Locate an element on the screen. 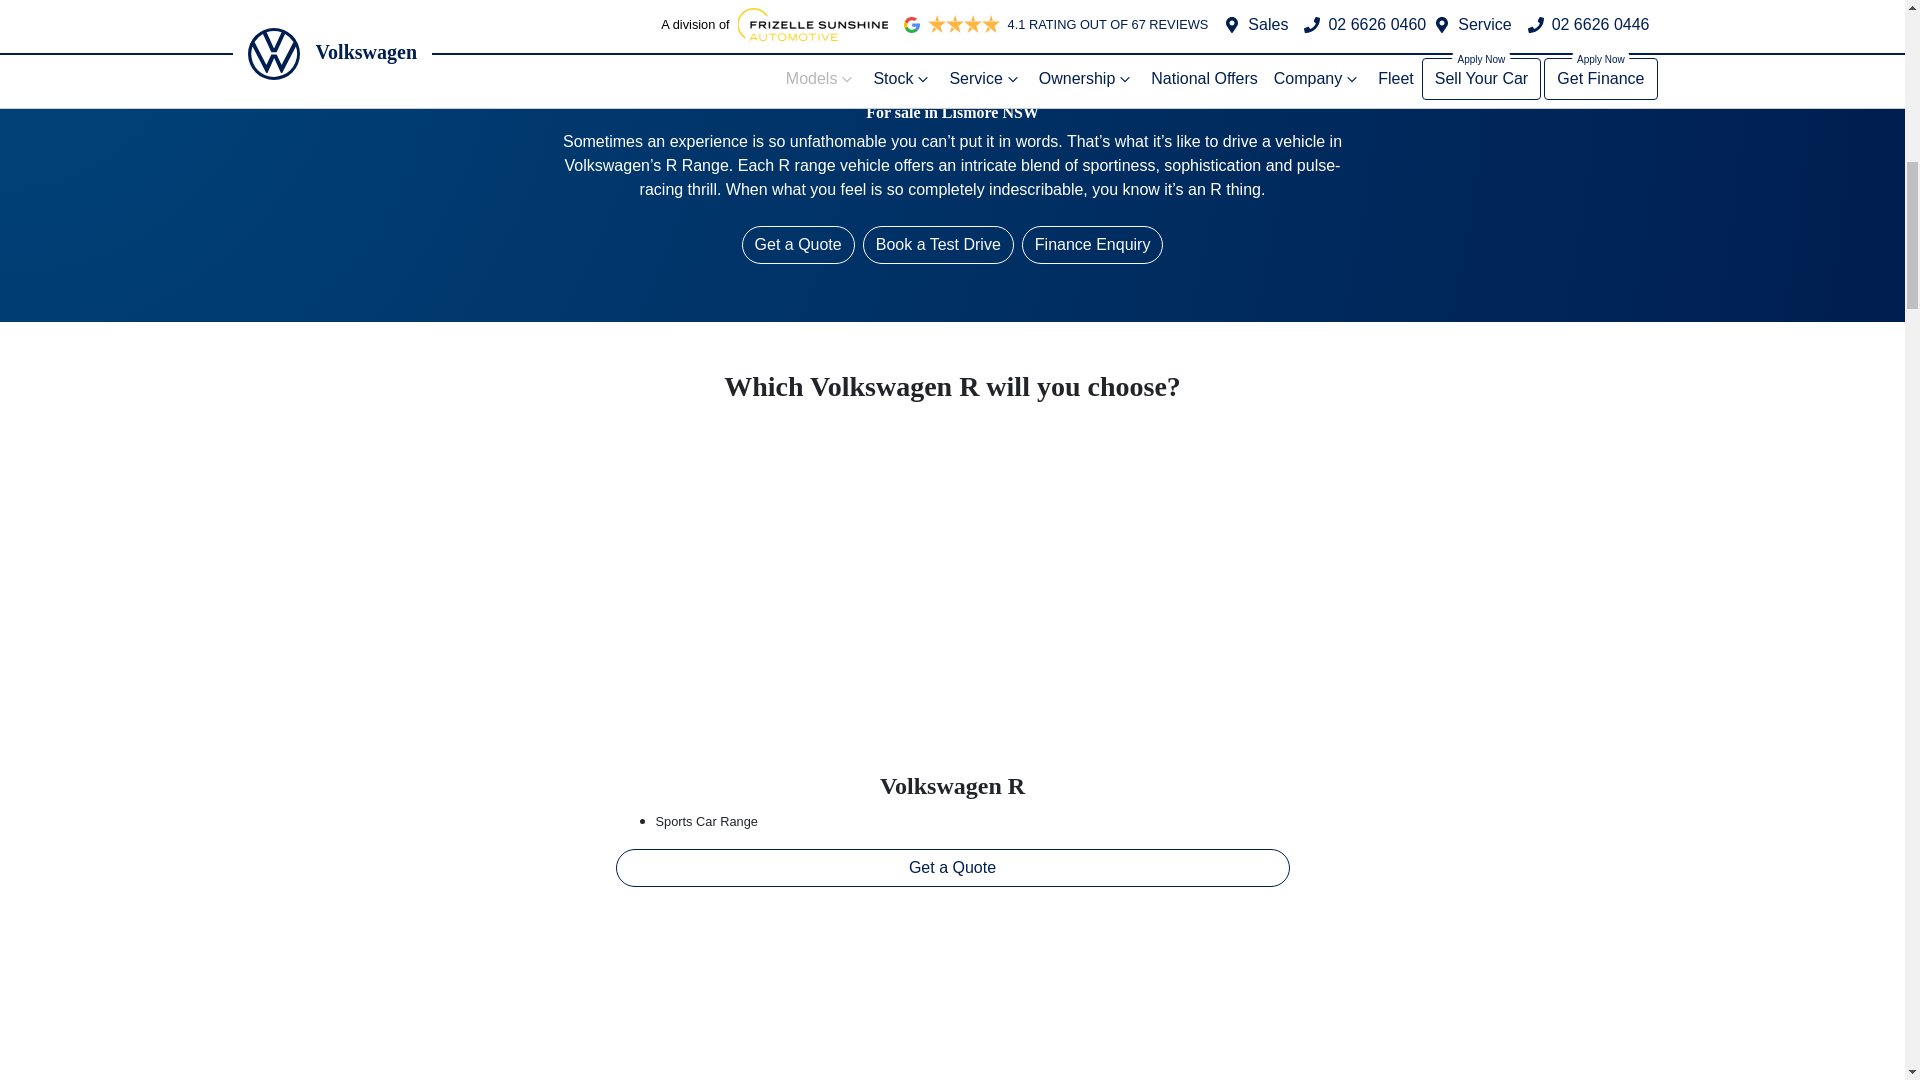 The image size is (1920, 1080). Finance Enquiry is located at coordinates (1092, 244).